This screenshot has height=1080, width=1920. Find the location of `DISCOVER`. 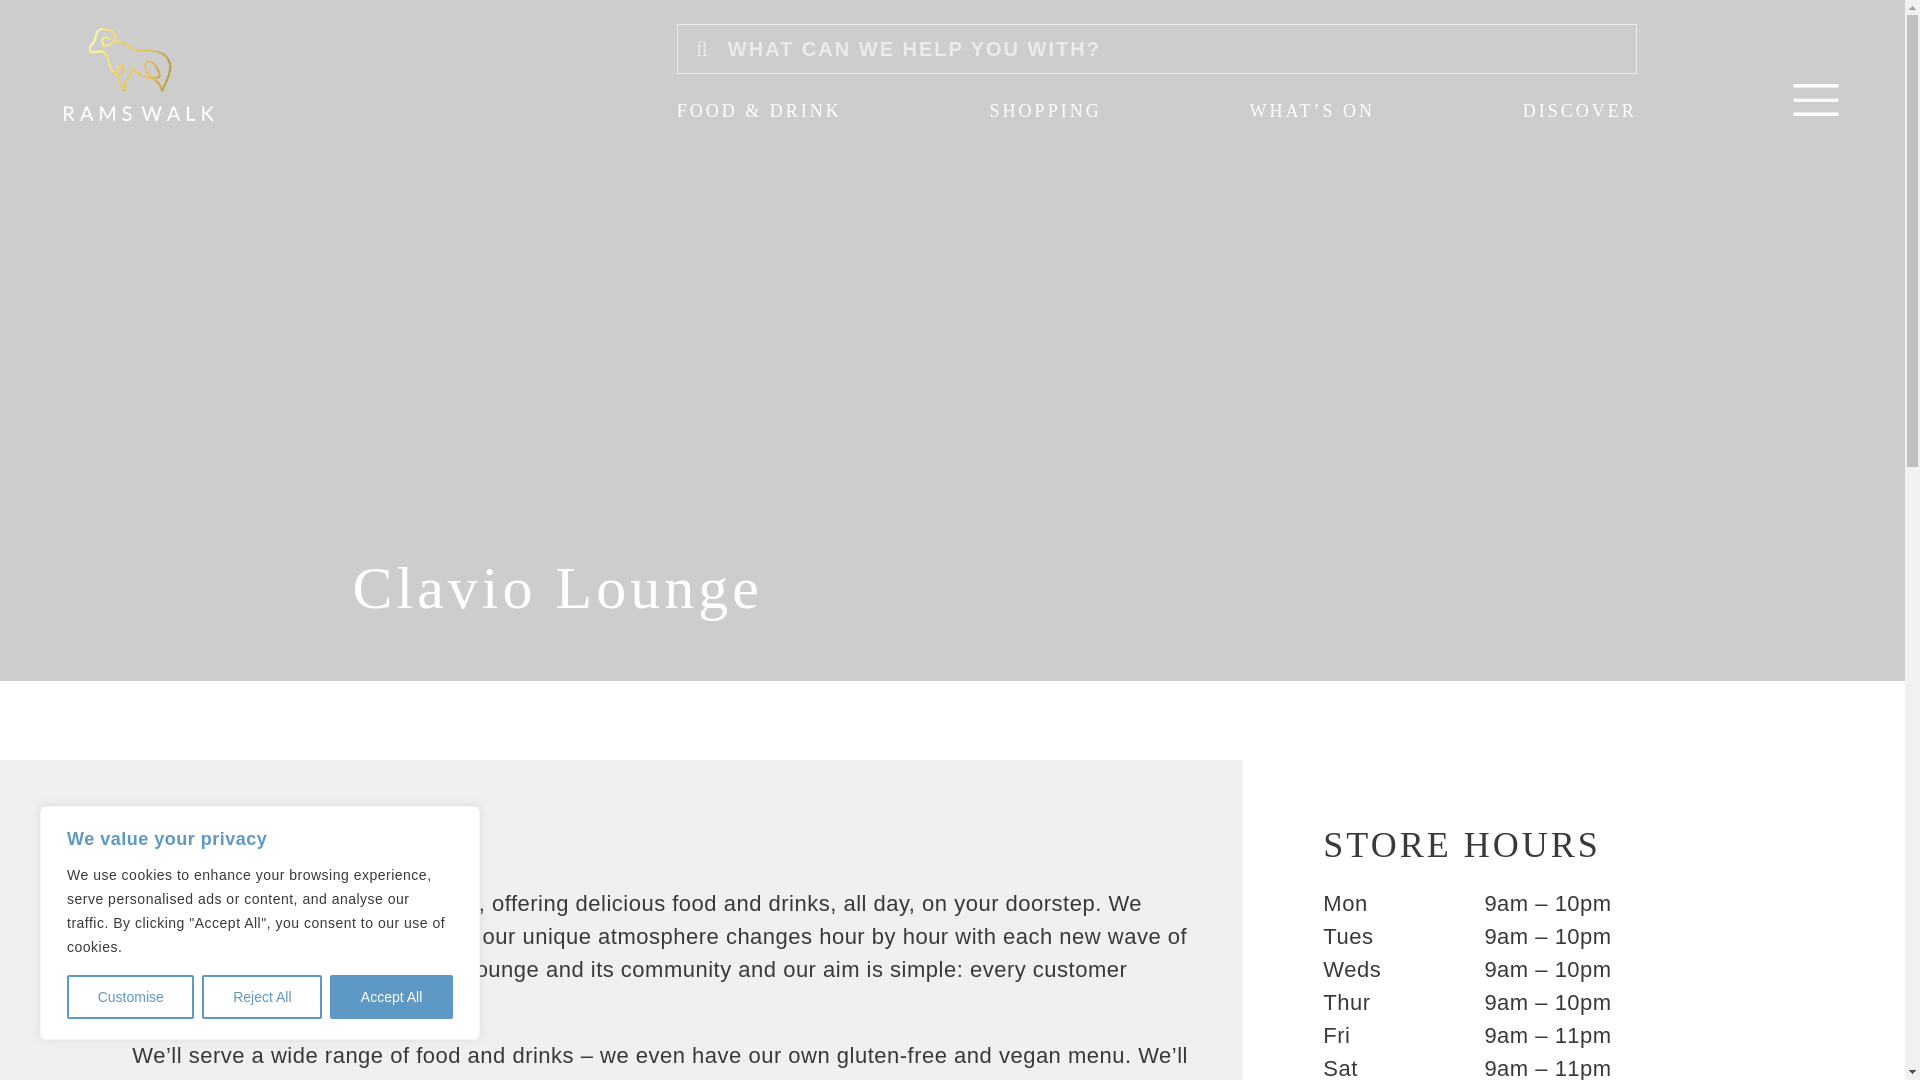

DISCOVER is located at coordinates (1580, 112).